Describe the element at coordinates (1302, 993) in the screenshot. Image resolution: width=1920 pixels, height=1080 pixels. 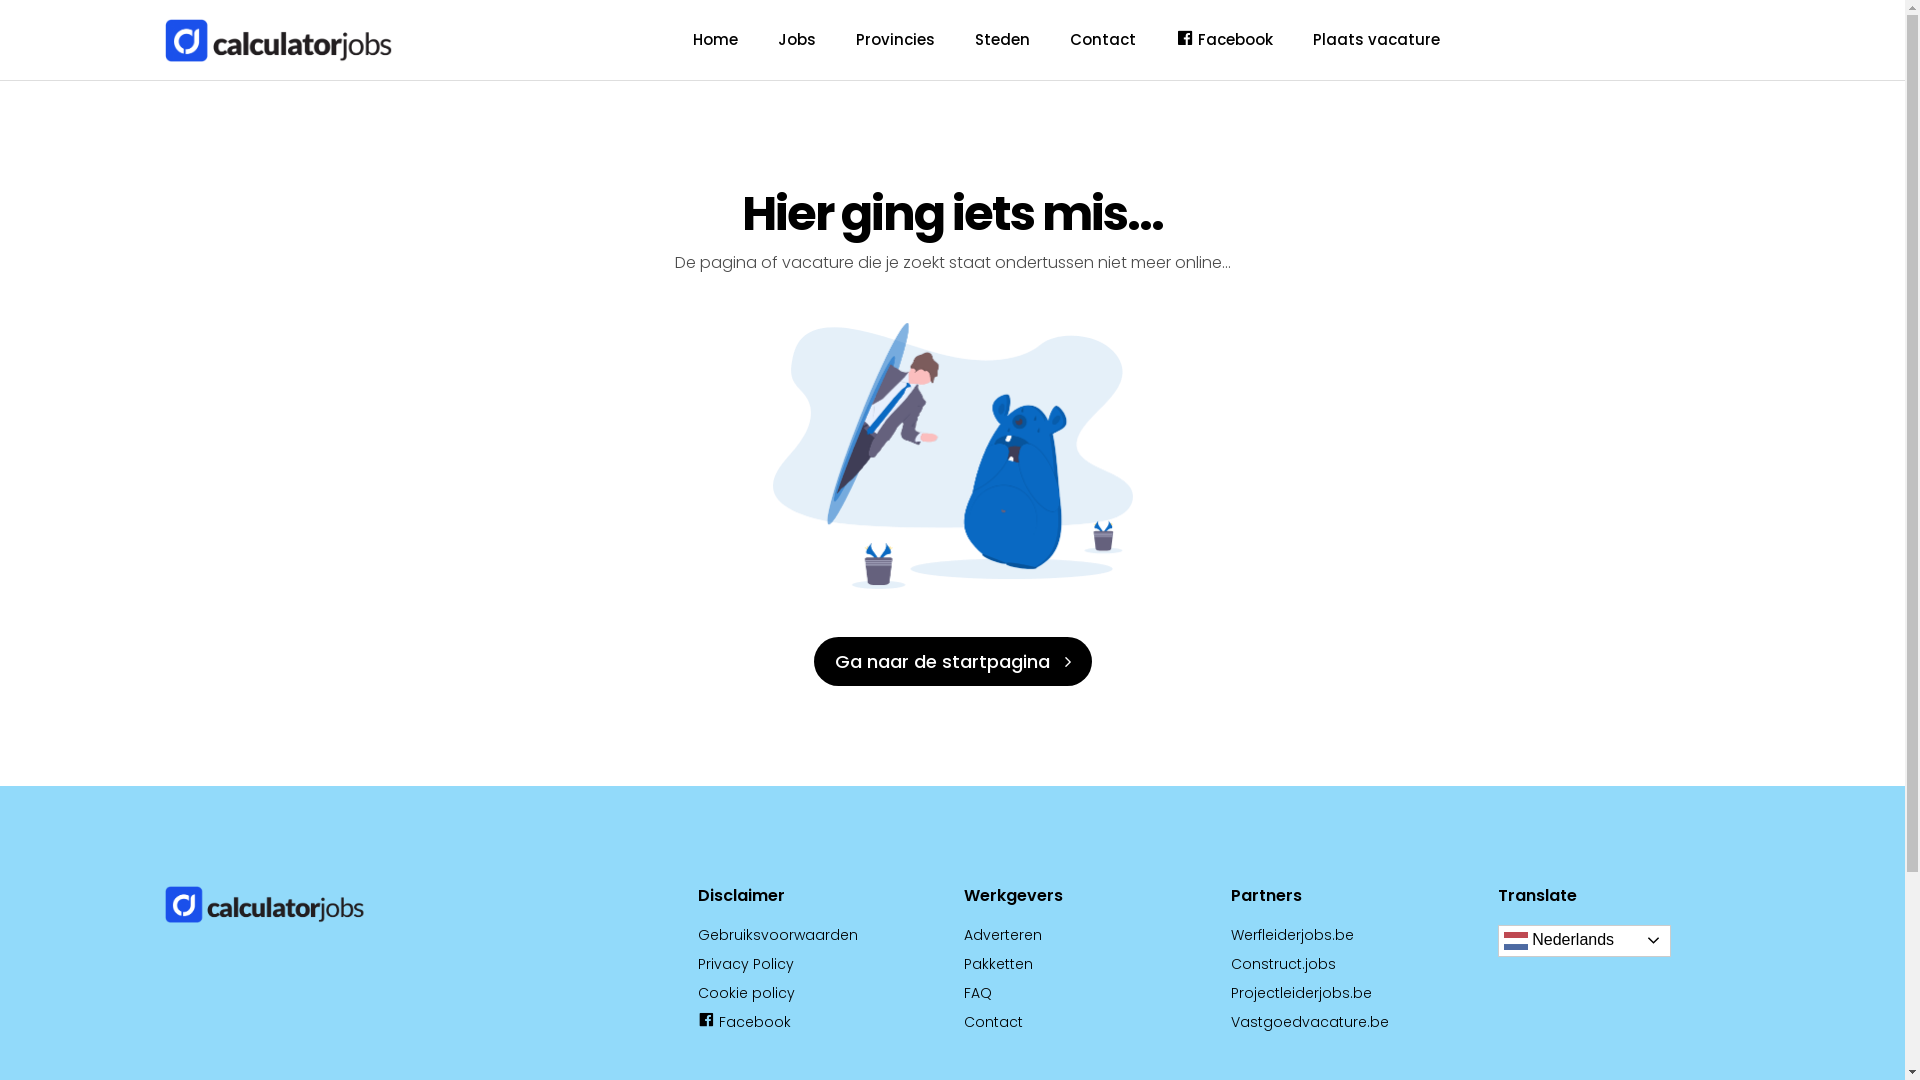
I see `Projectleiderjobs.be` at that location.